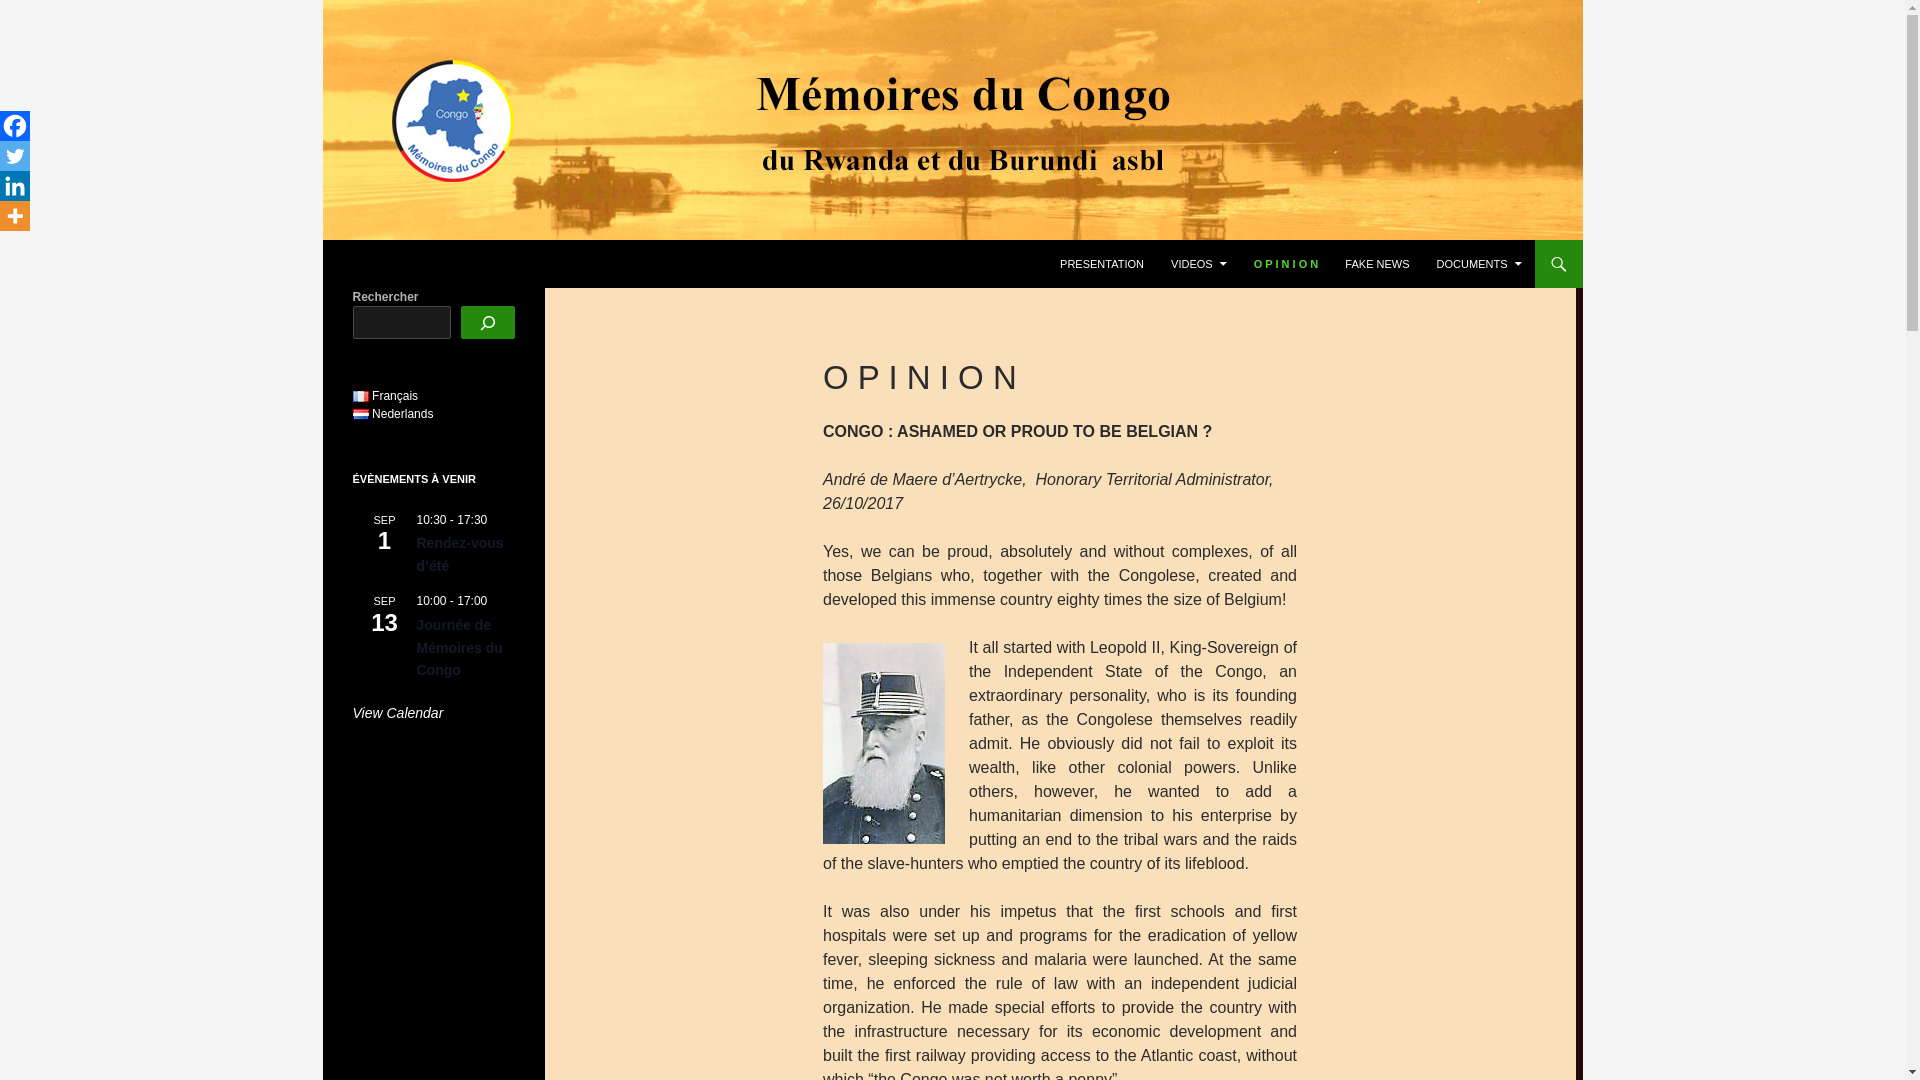 This screenshot has width=1920, height=1080. What do you see at coordinates (15, 126) in the screenshot?
I see `Facebook` at bounding box center [15, 126].